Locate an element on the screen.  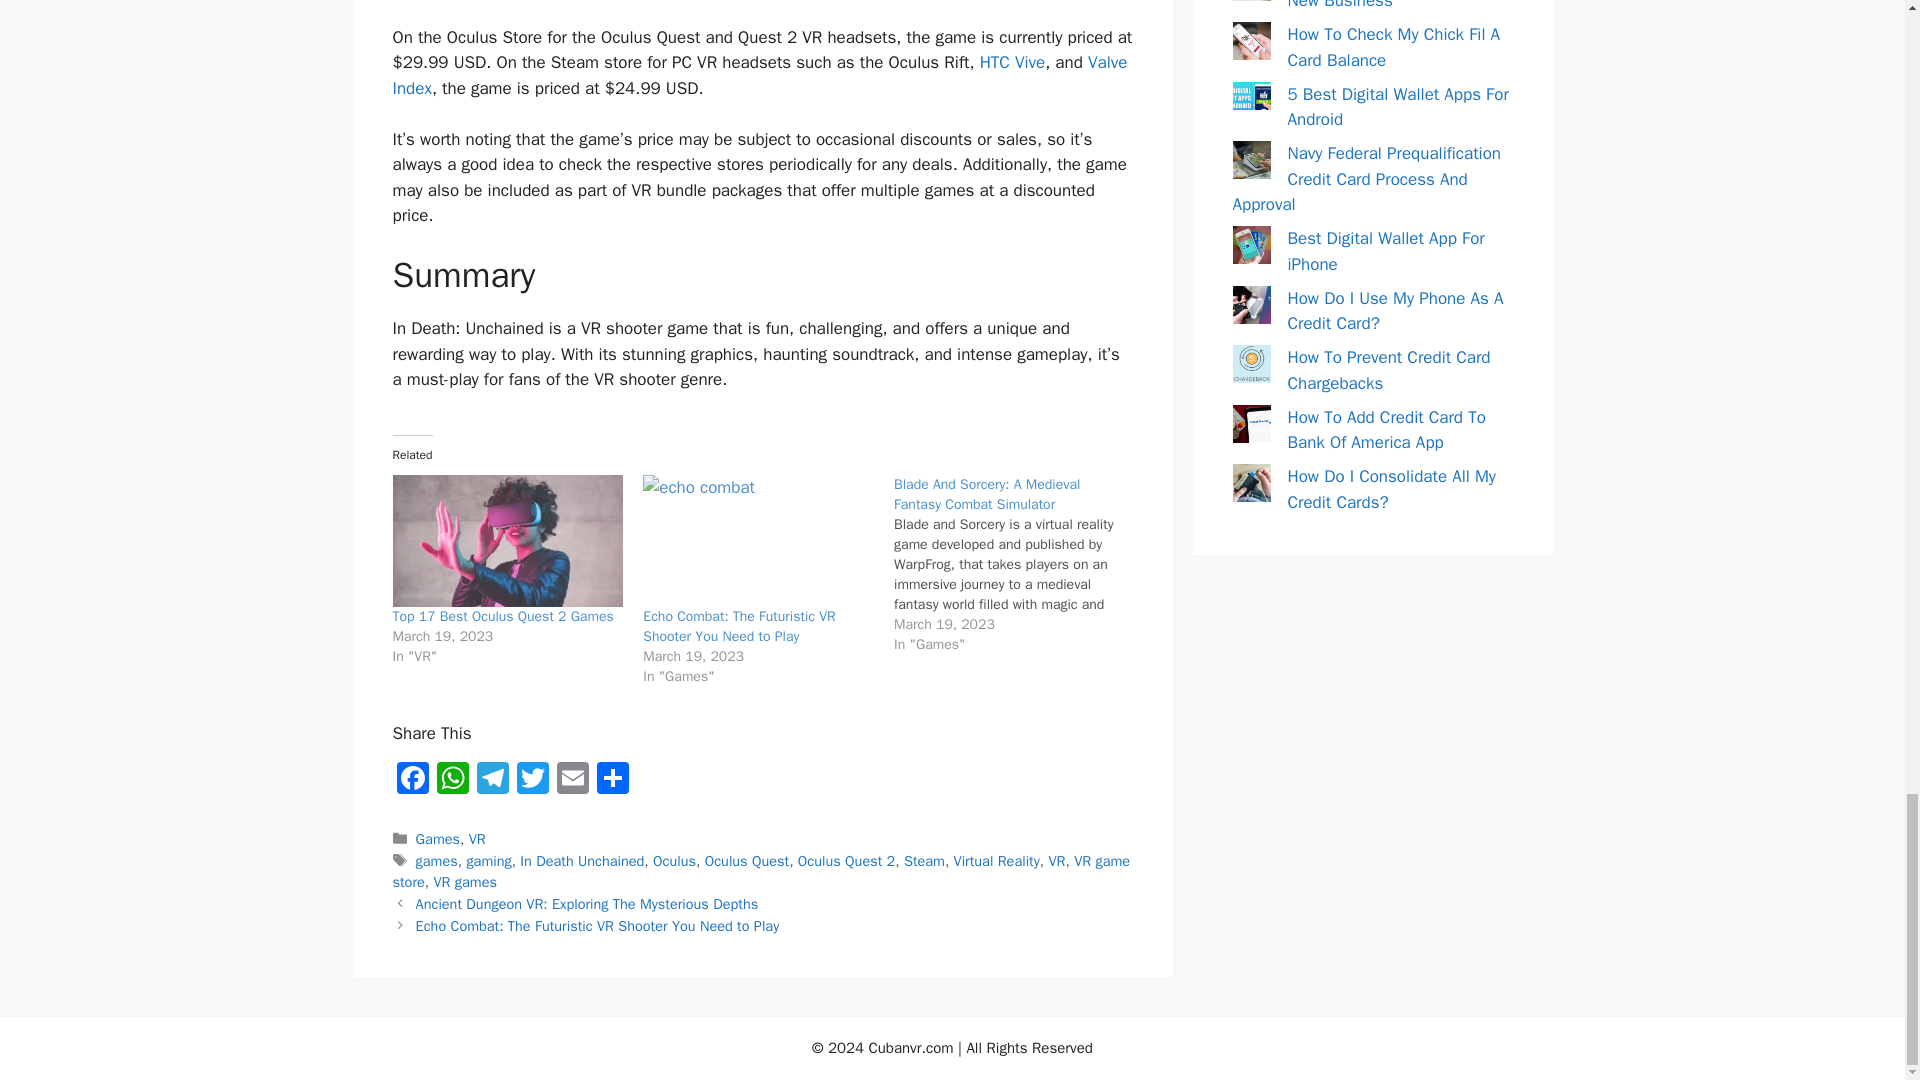
Top 17 Best Oculus Quest 2 Games is located at coordinates (506, 540).